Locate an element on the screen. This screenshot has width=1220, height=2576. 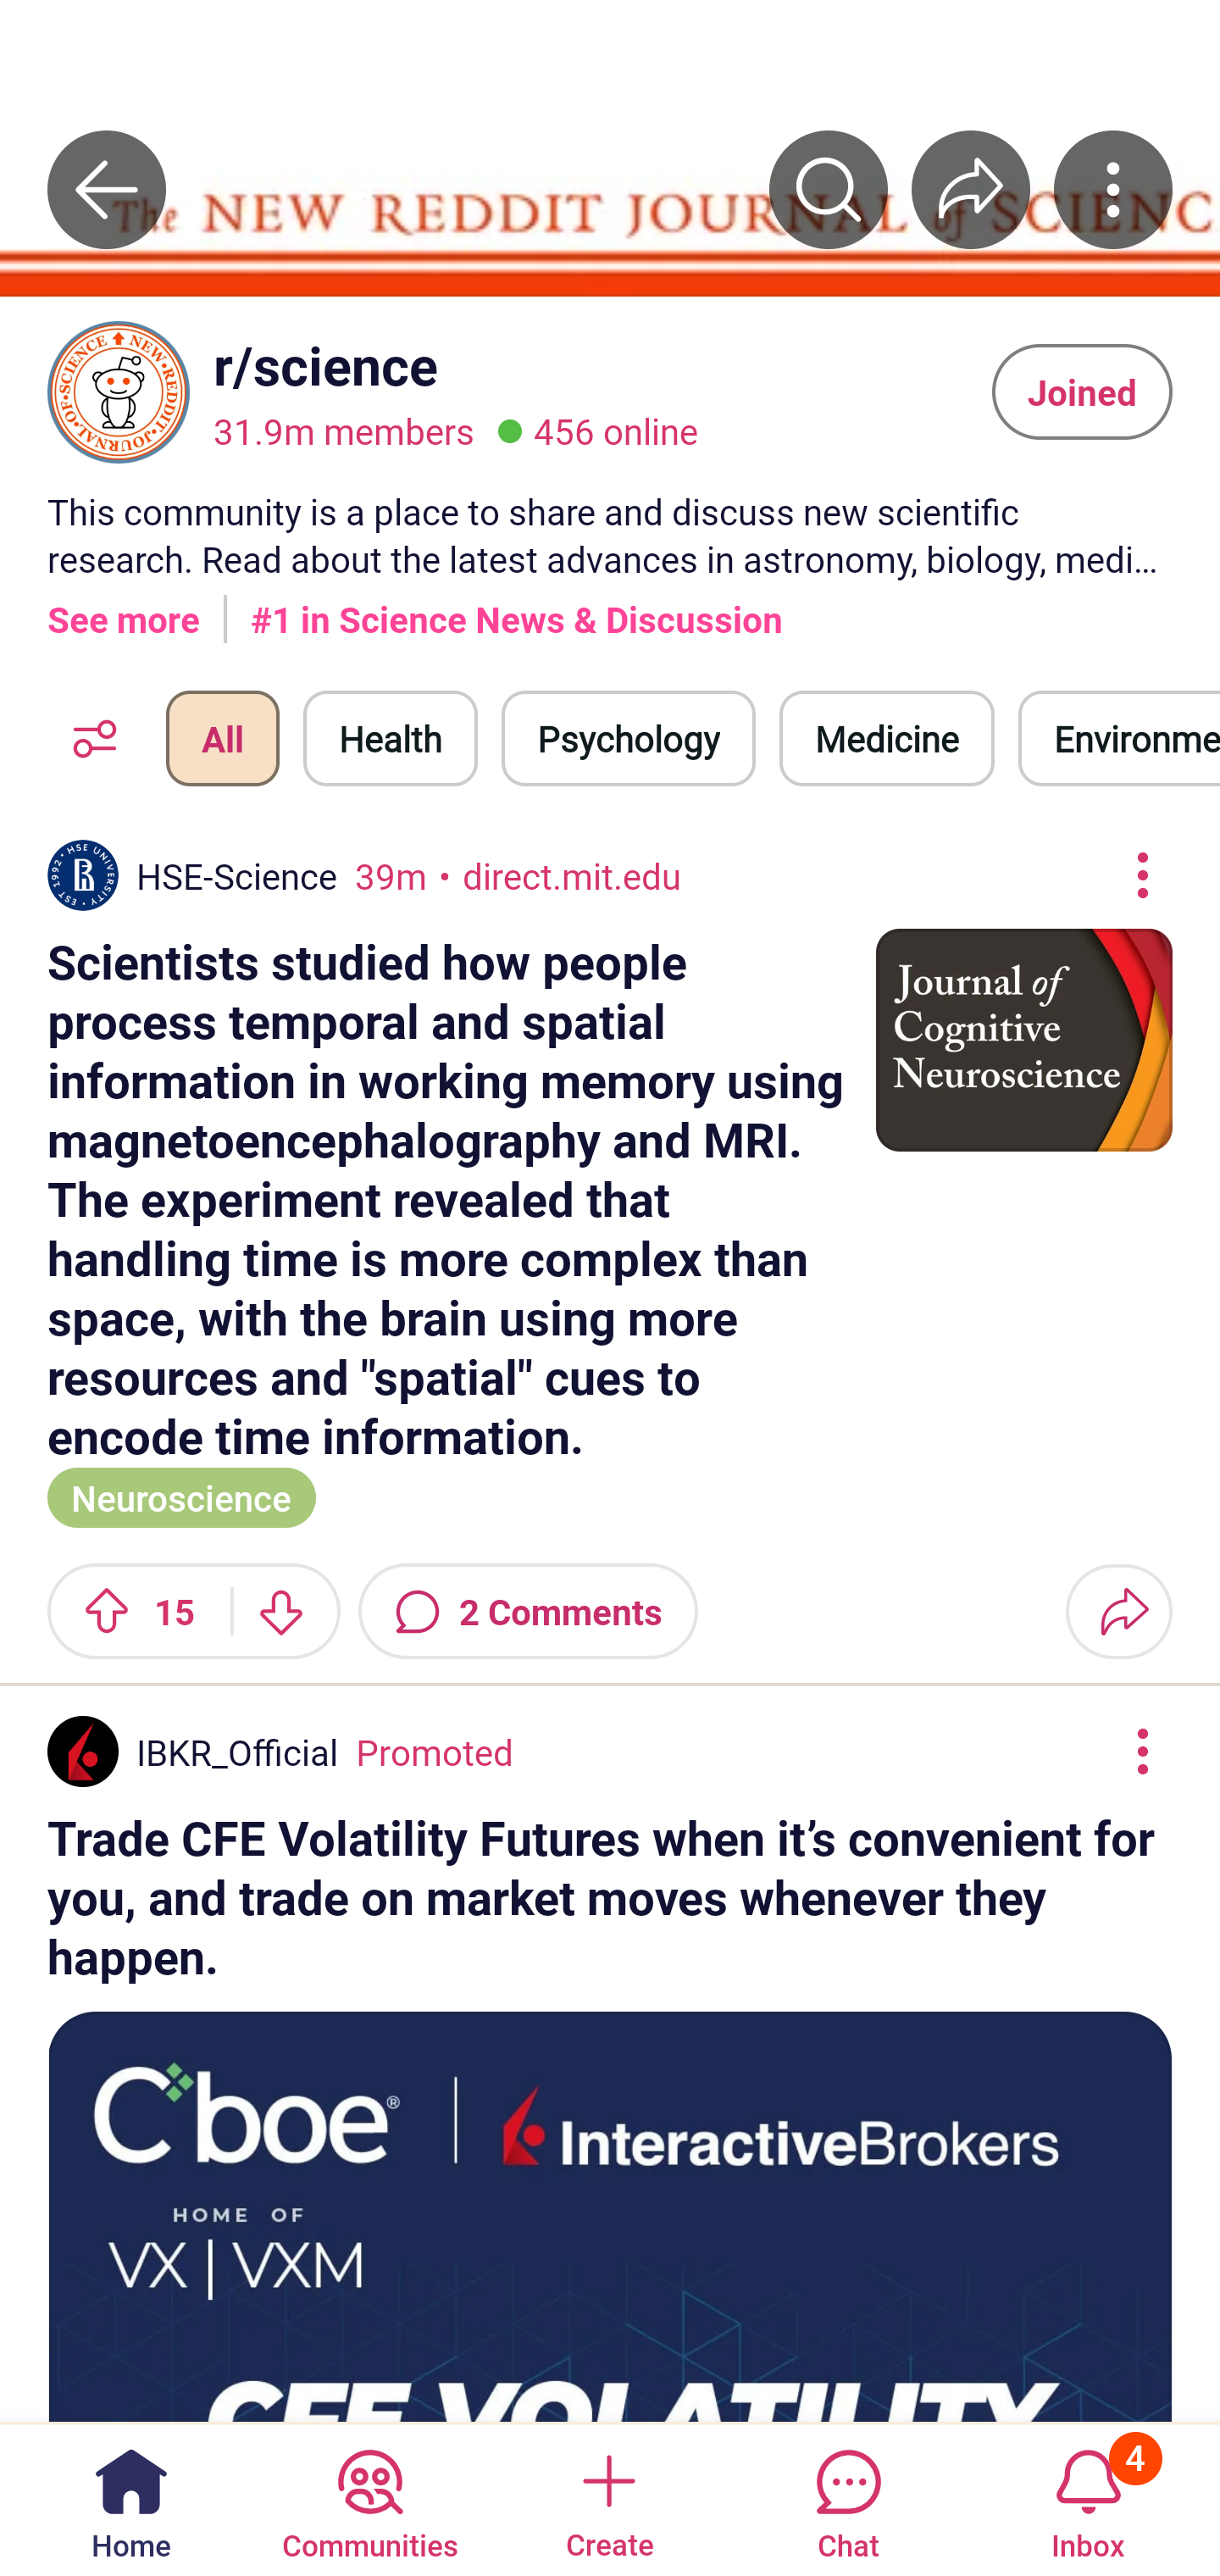
All is located at coordinates (222, 737).